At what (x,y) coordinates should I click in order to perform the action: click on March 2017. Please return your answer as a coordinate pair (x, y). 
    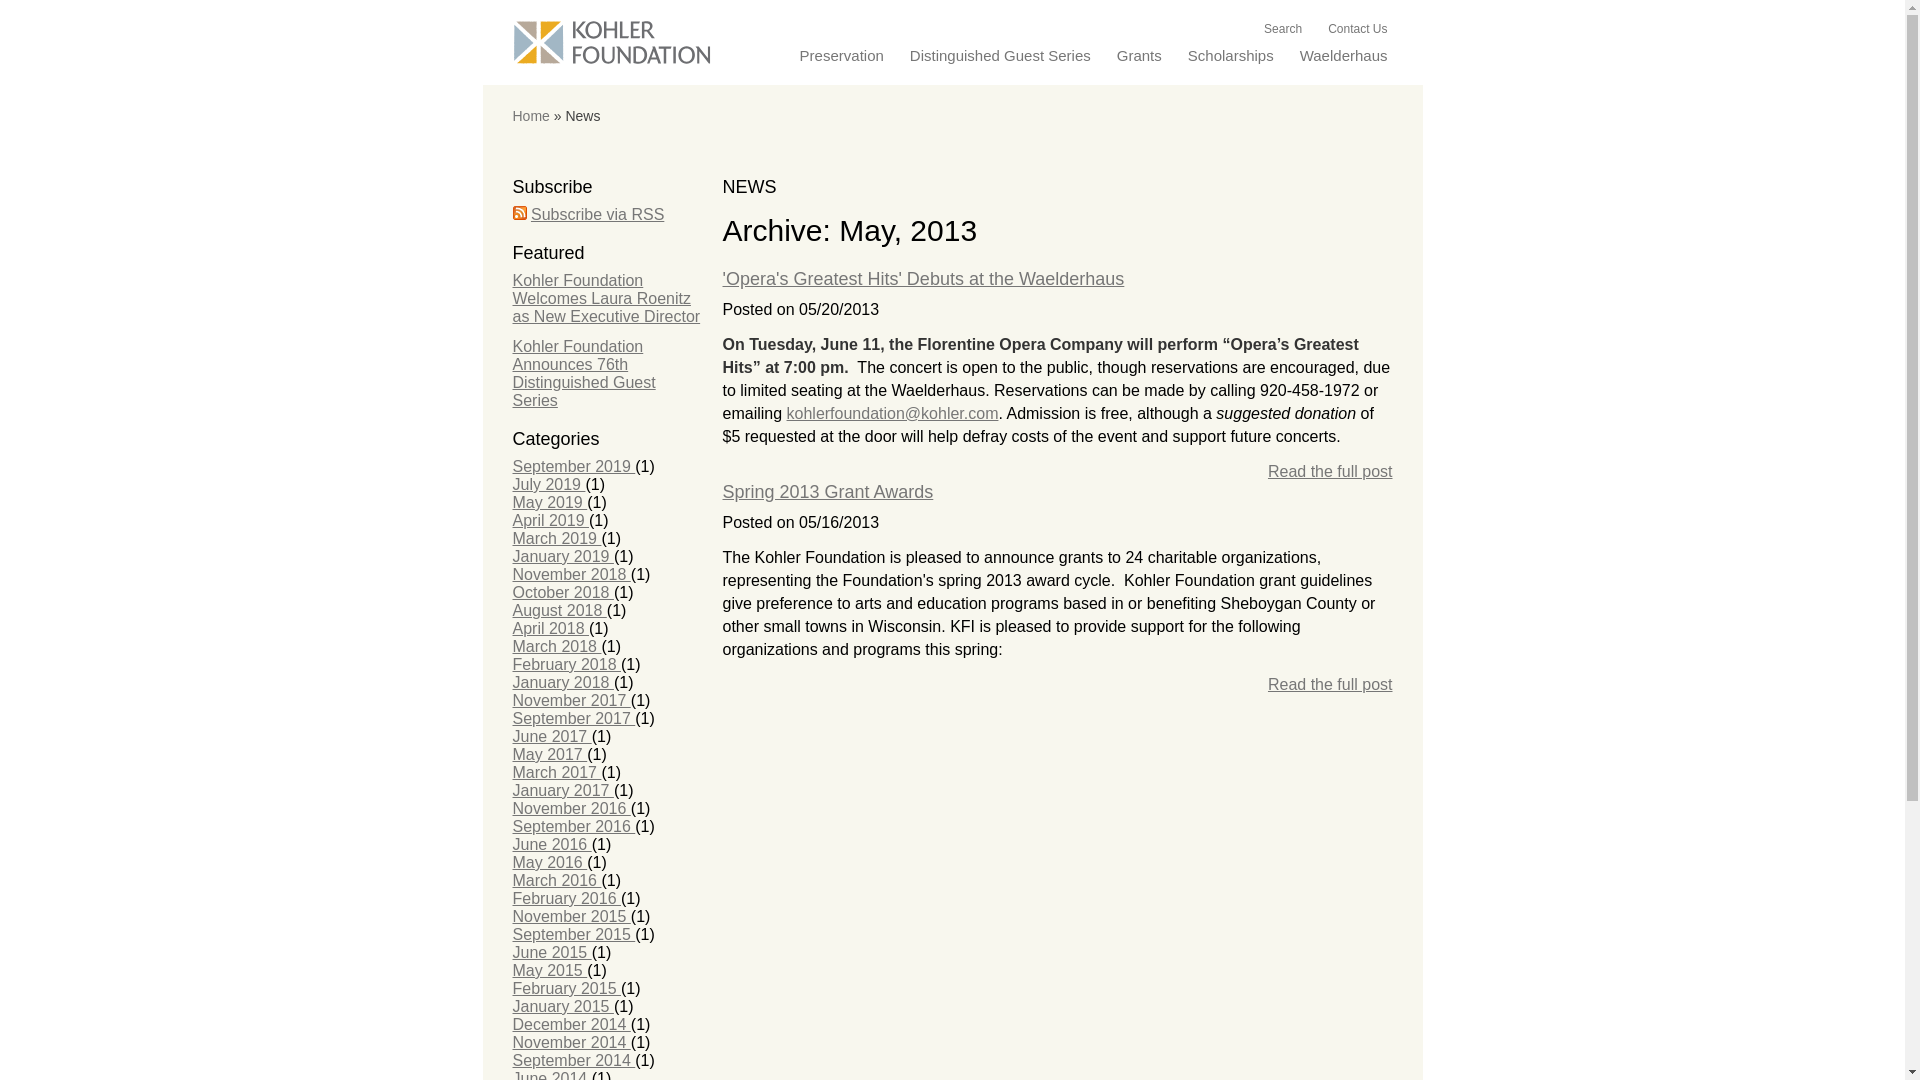
    Looking at the image, I should click on (556, 772).